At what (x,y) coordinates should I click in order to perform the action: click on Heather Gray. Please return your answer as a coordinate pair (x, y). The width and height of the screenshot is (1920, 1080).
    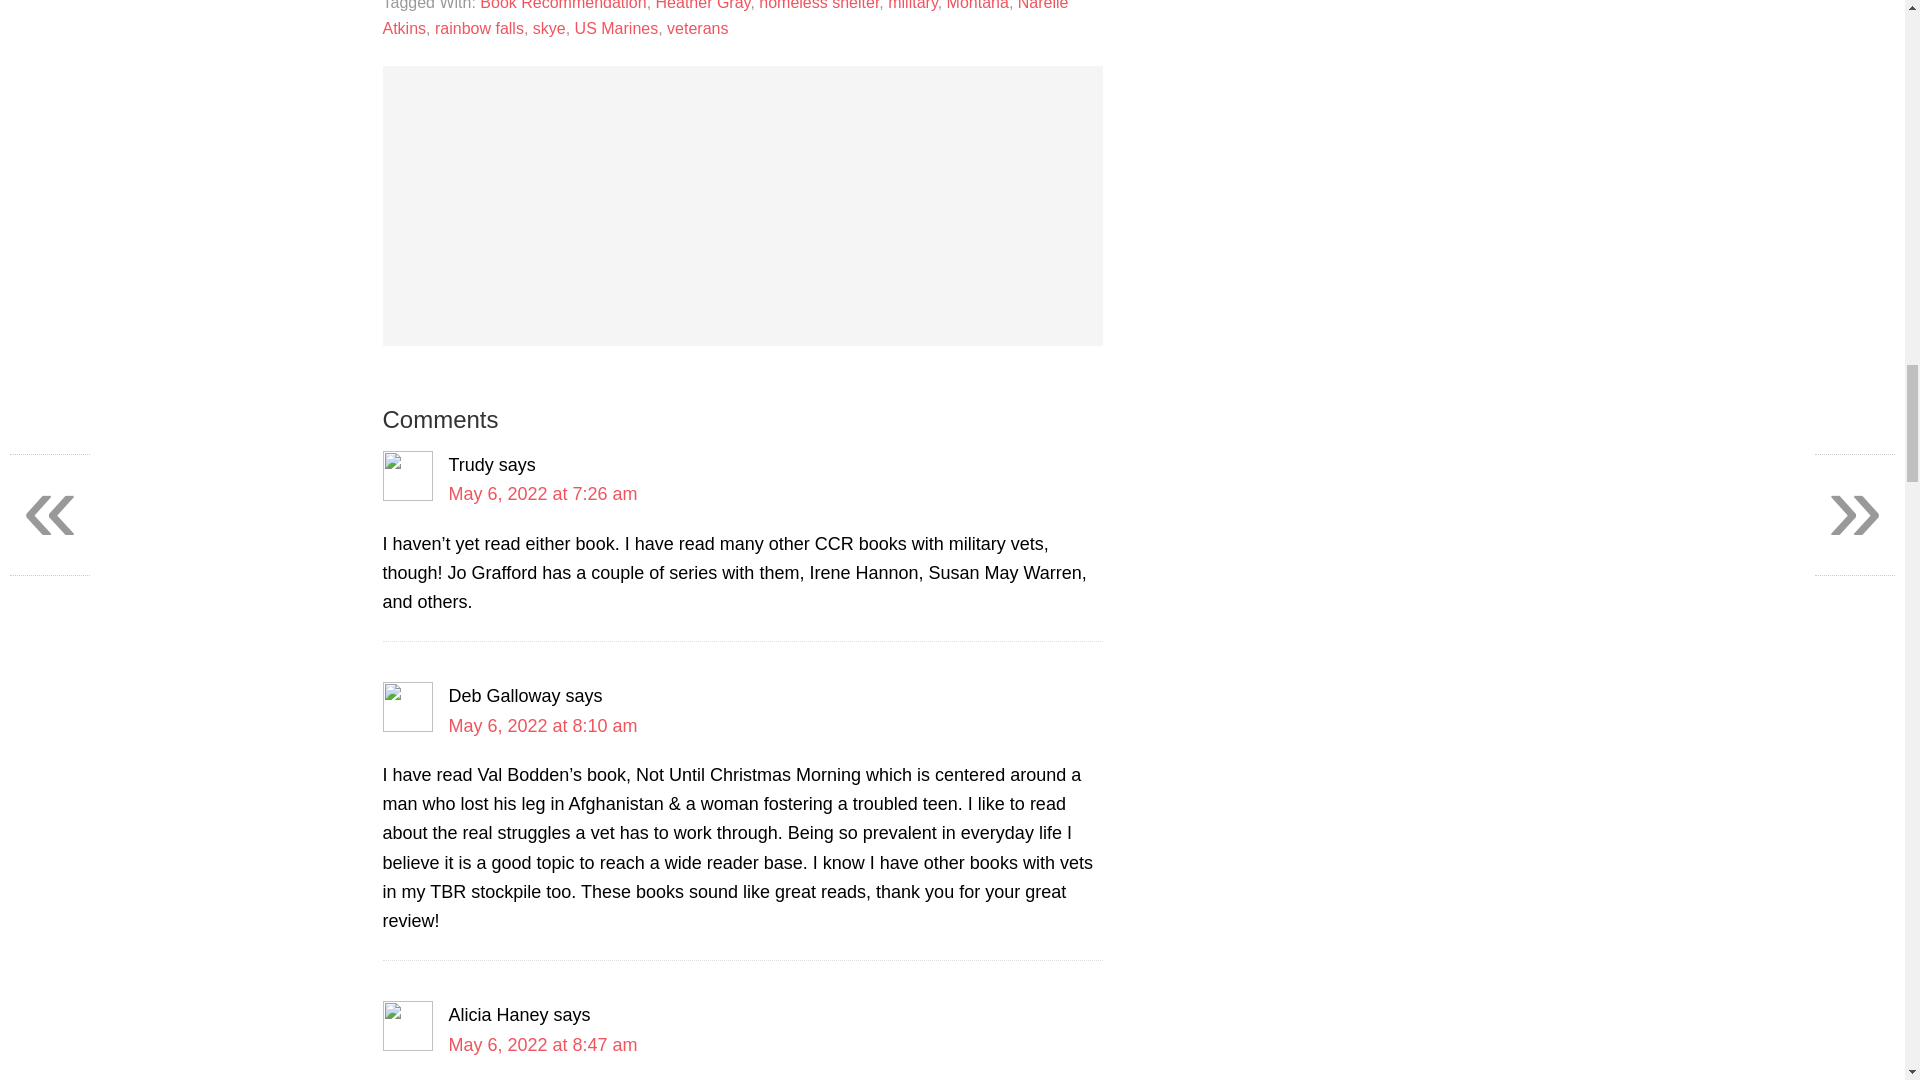
    Looking at the image, I should click on (703, 5).